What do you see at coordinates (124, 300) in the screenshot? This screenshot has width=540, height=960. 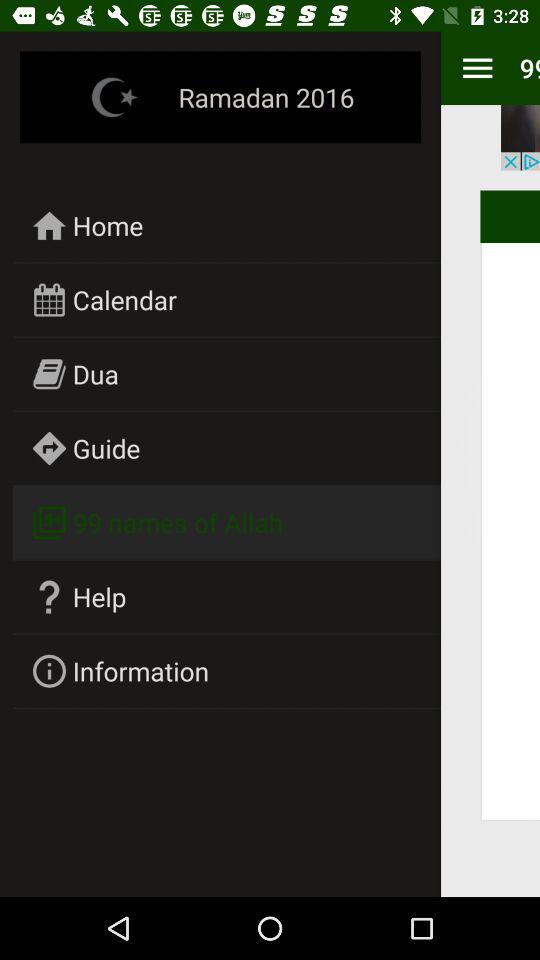 I see `launch the item above the dua` at bounding box center [124, 300].